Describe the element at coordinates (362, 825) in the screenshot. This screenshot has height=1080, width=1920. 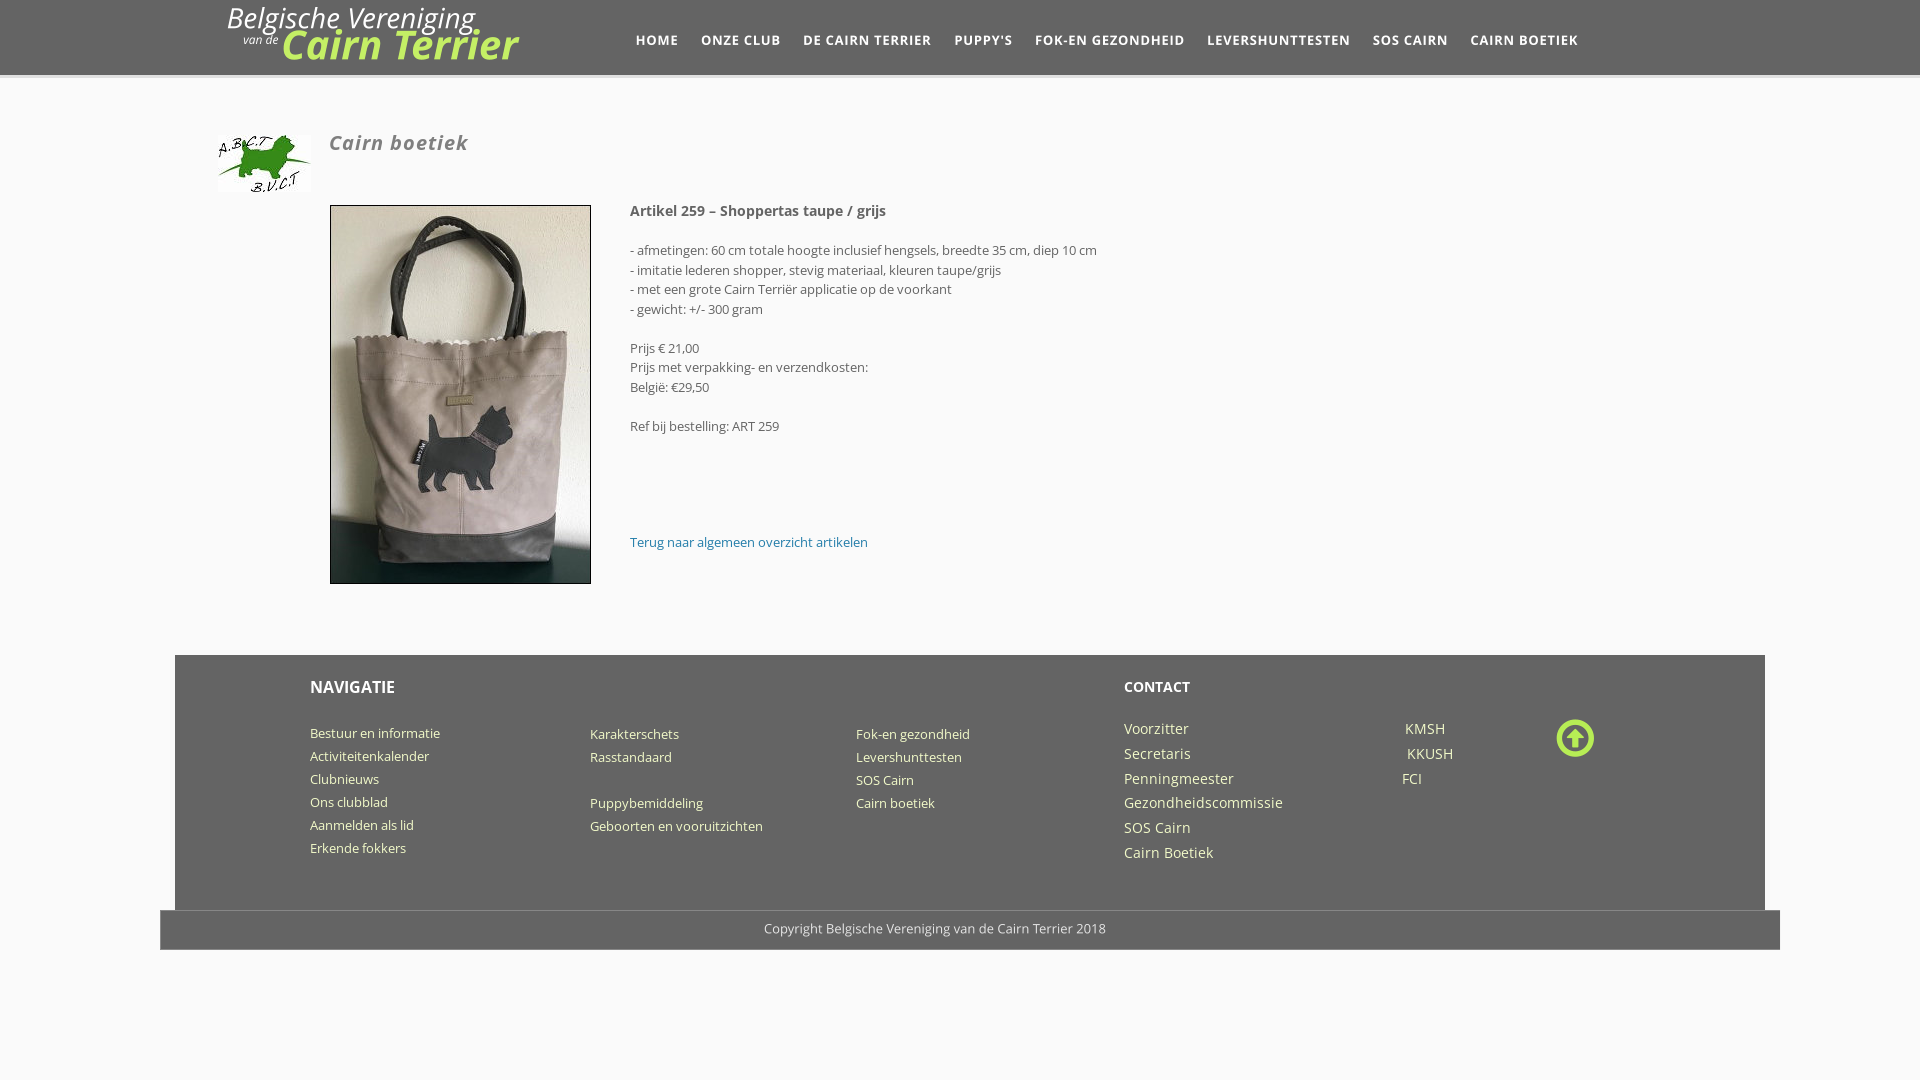
I see `Aanmelden als lid` at that location.